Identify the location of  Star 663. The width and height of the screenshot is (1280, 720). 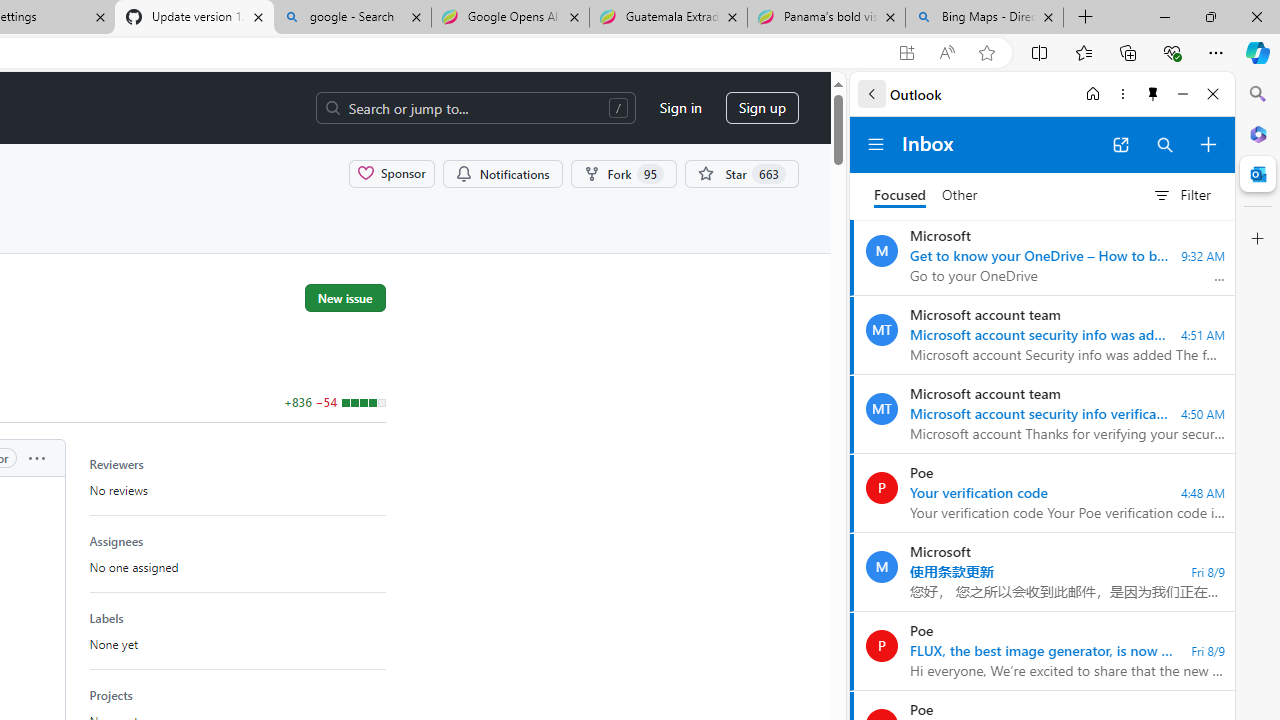
(741, 173).